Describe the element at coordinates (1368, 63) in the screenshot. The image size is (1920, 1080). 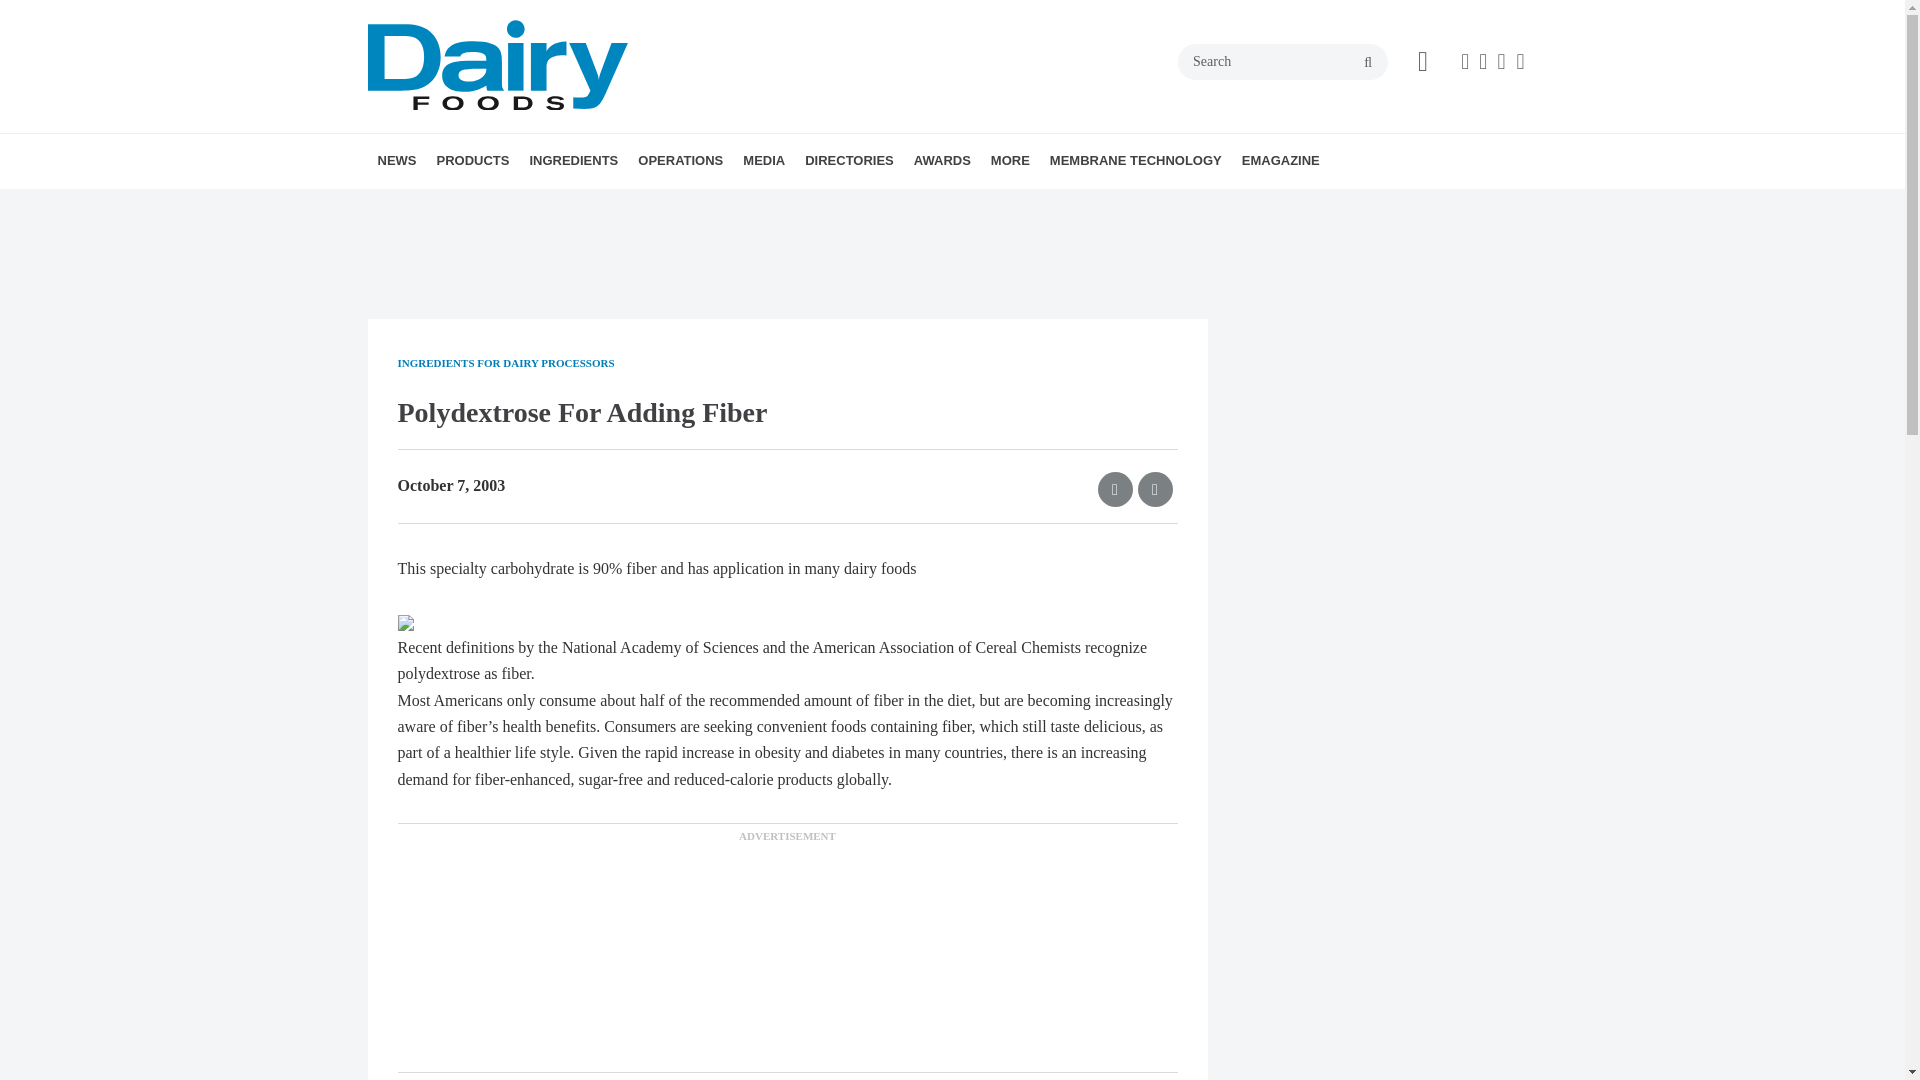
I see `search` at that location.